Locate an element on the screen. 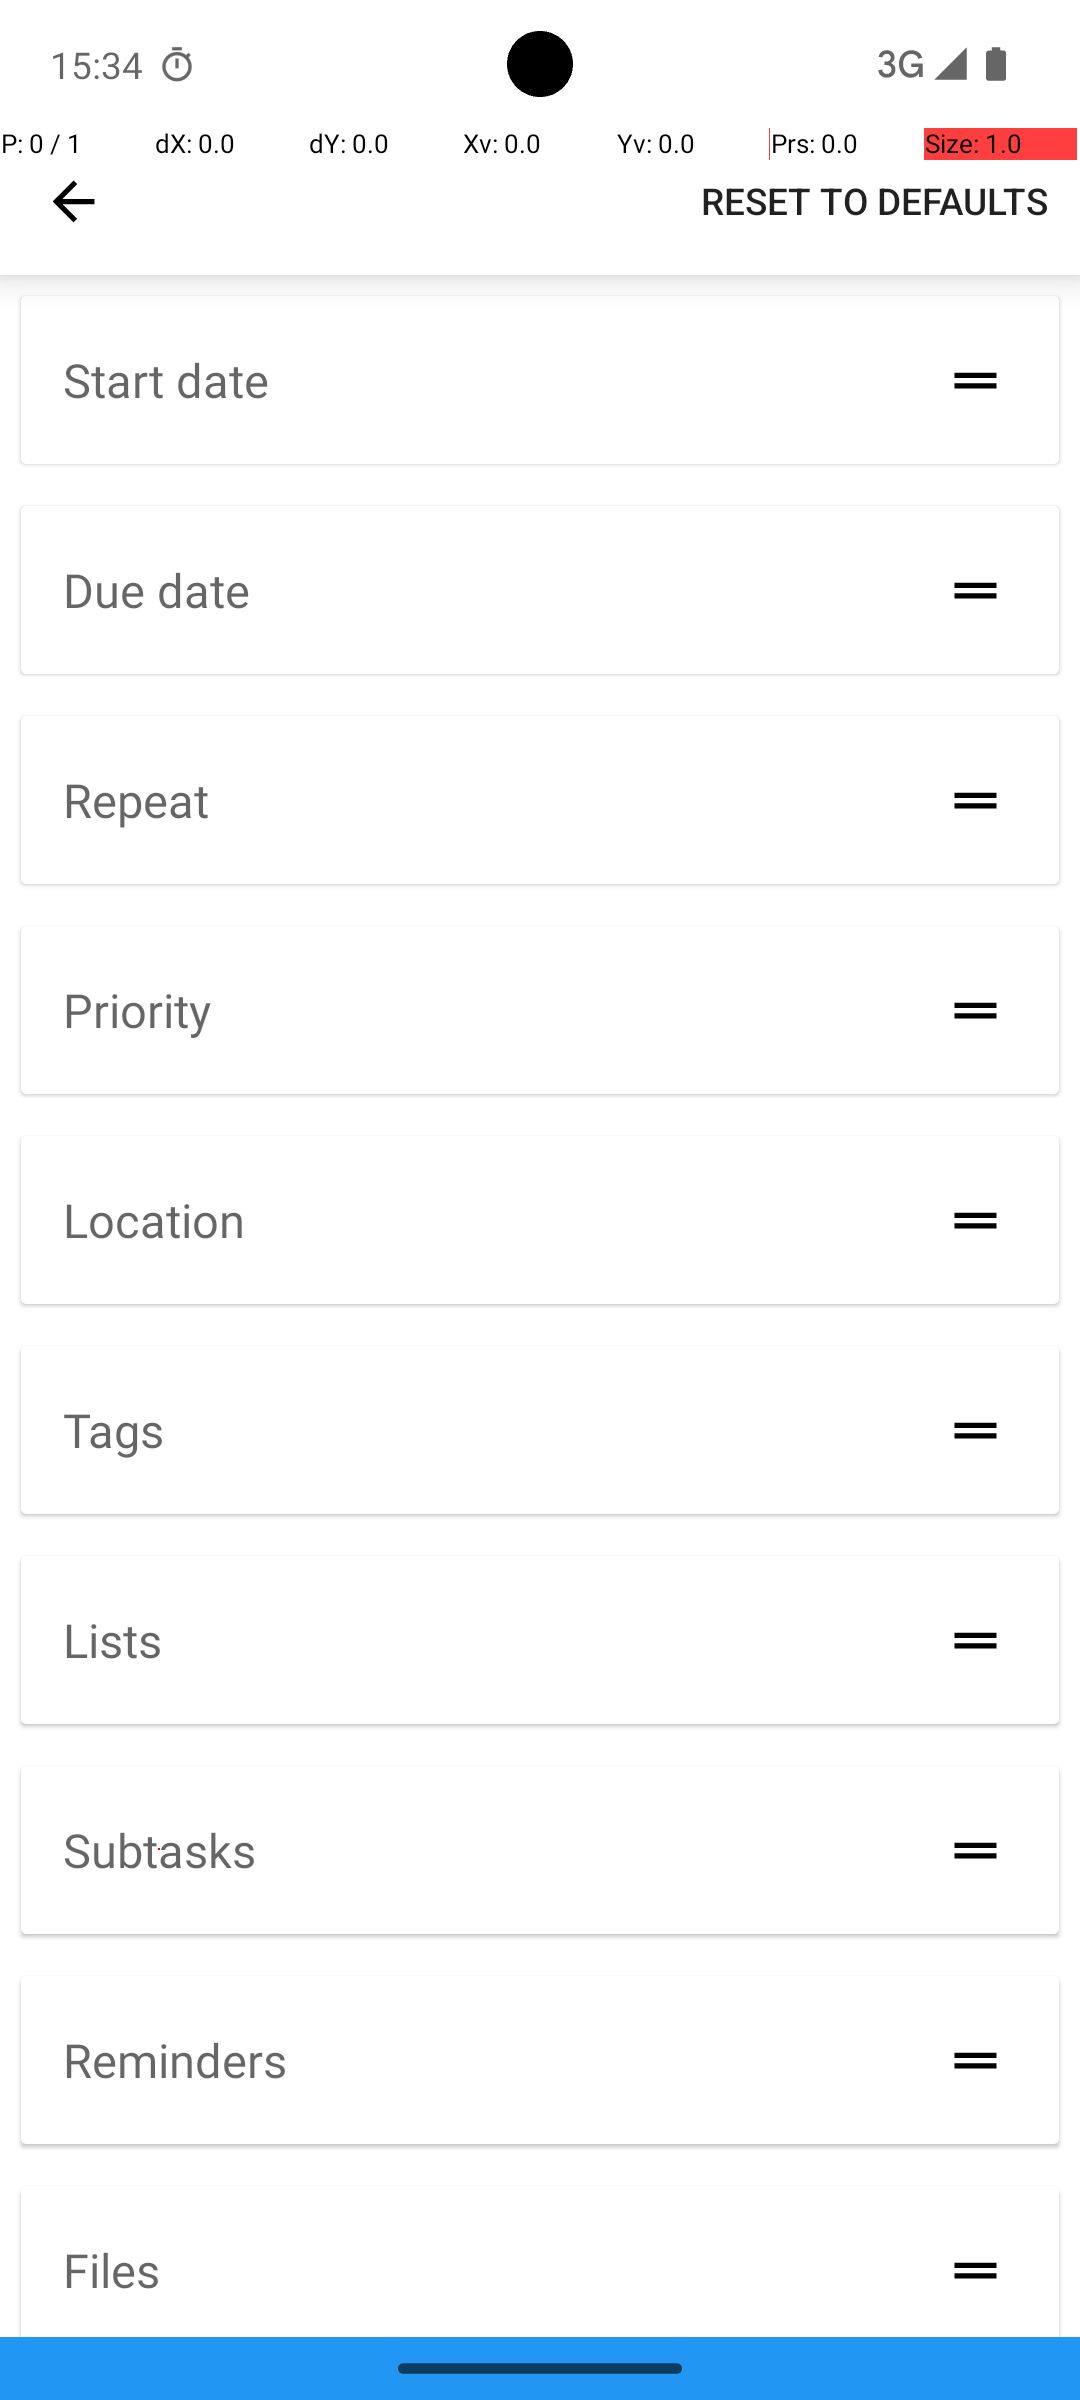  Lists is located at coordinates (112, 1640).